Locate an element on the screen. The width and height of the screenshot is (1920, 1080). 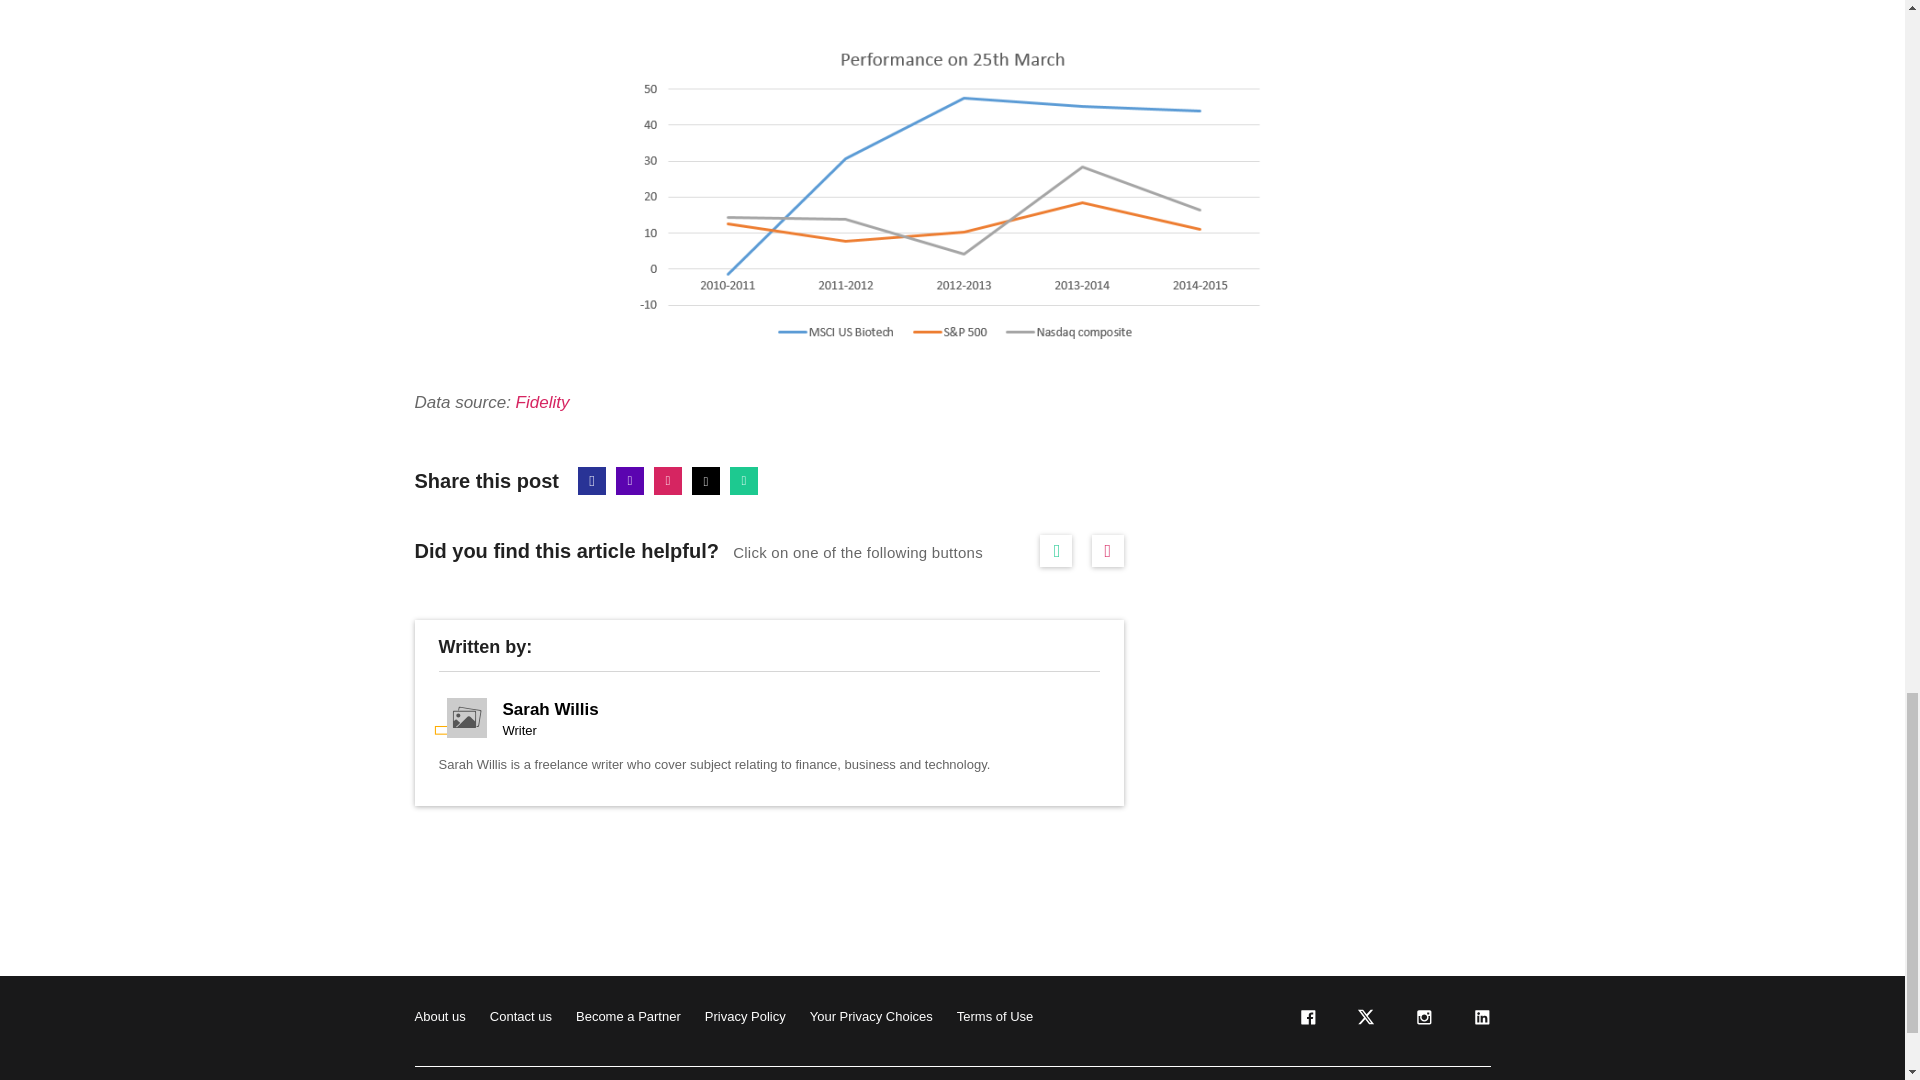
Whatsapp is located at coordinates (744, 480).